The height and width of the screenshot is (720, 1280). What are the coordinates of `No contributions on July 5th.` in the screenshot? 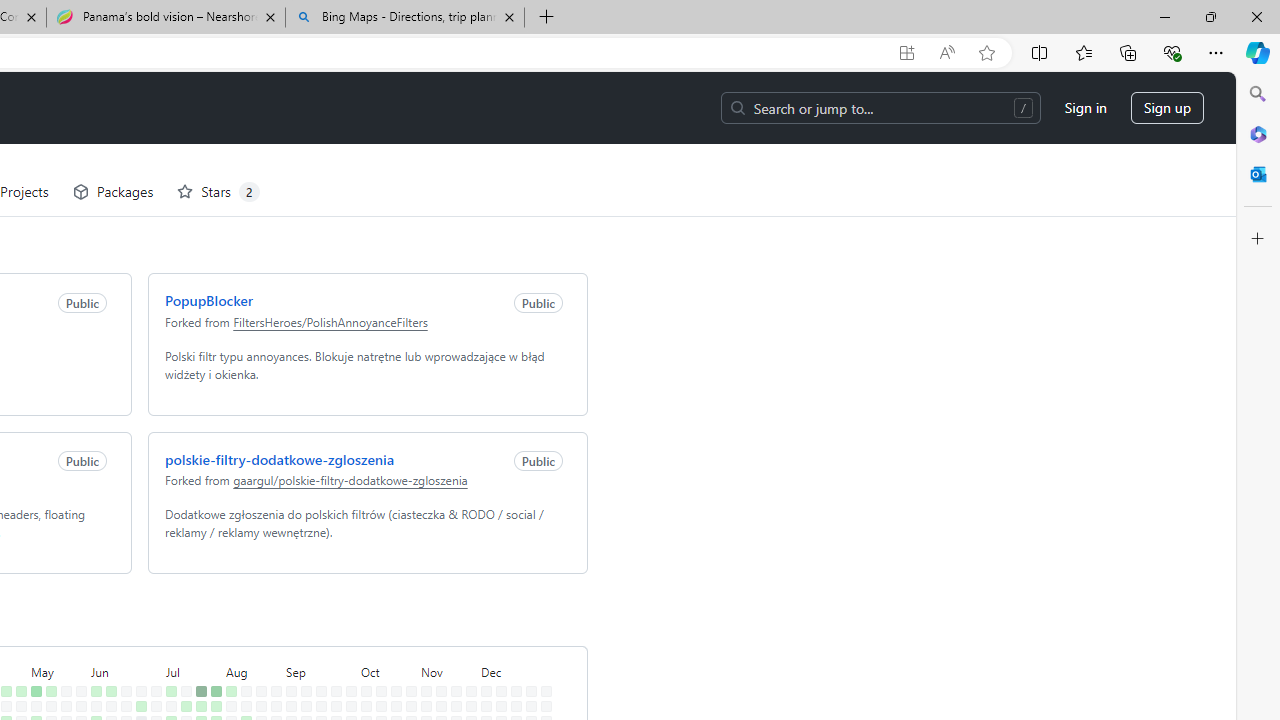 It's located at (152, 694).